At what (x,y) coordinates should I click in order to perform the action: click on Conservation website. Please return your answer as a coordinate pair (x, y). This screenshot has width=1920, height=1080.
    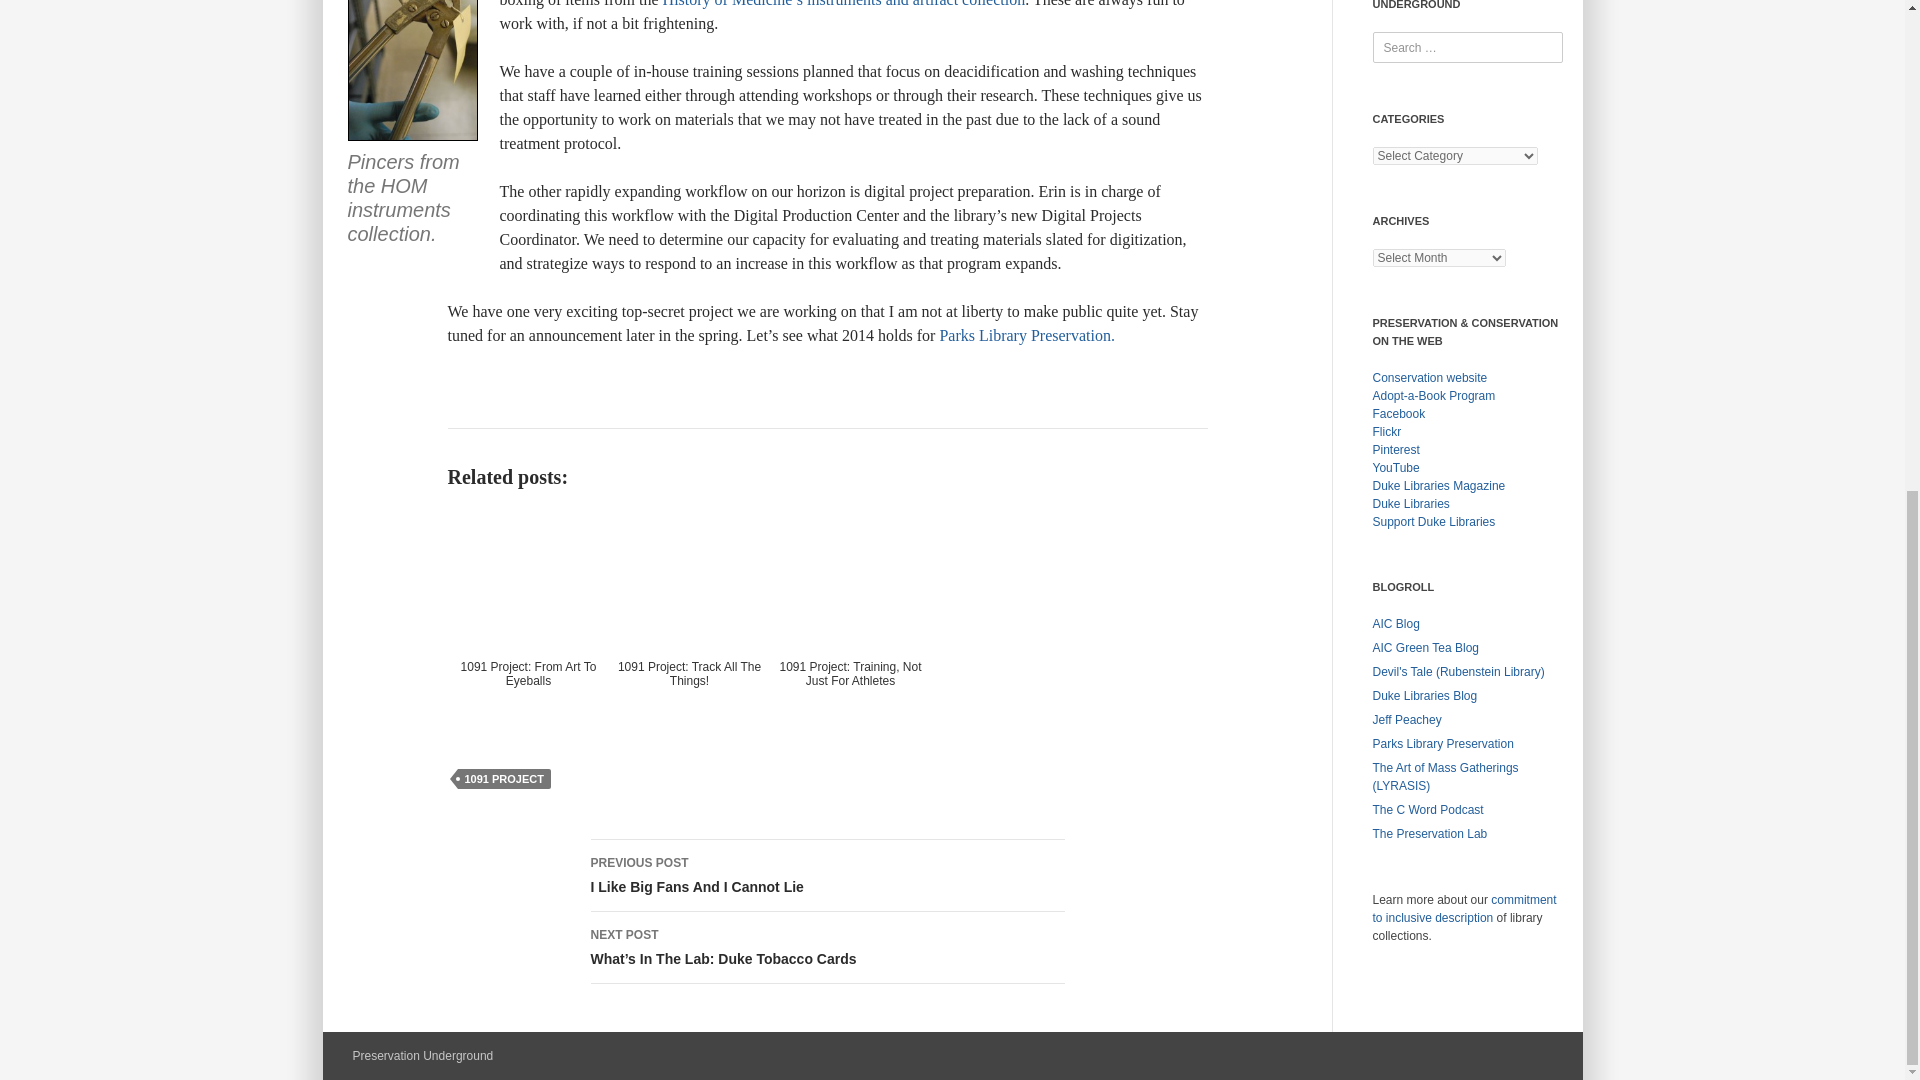
    Looking at the image, I should click on (826, 876).